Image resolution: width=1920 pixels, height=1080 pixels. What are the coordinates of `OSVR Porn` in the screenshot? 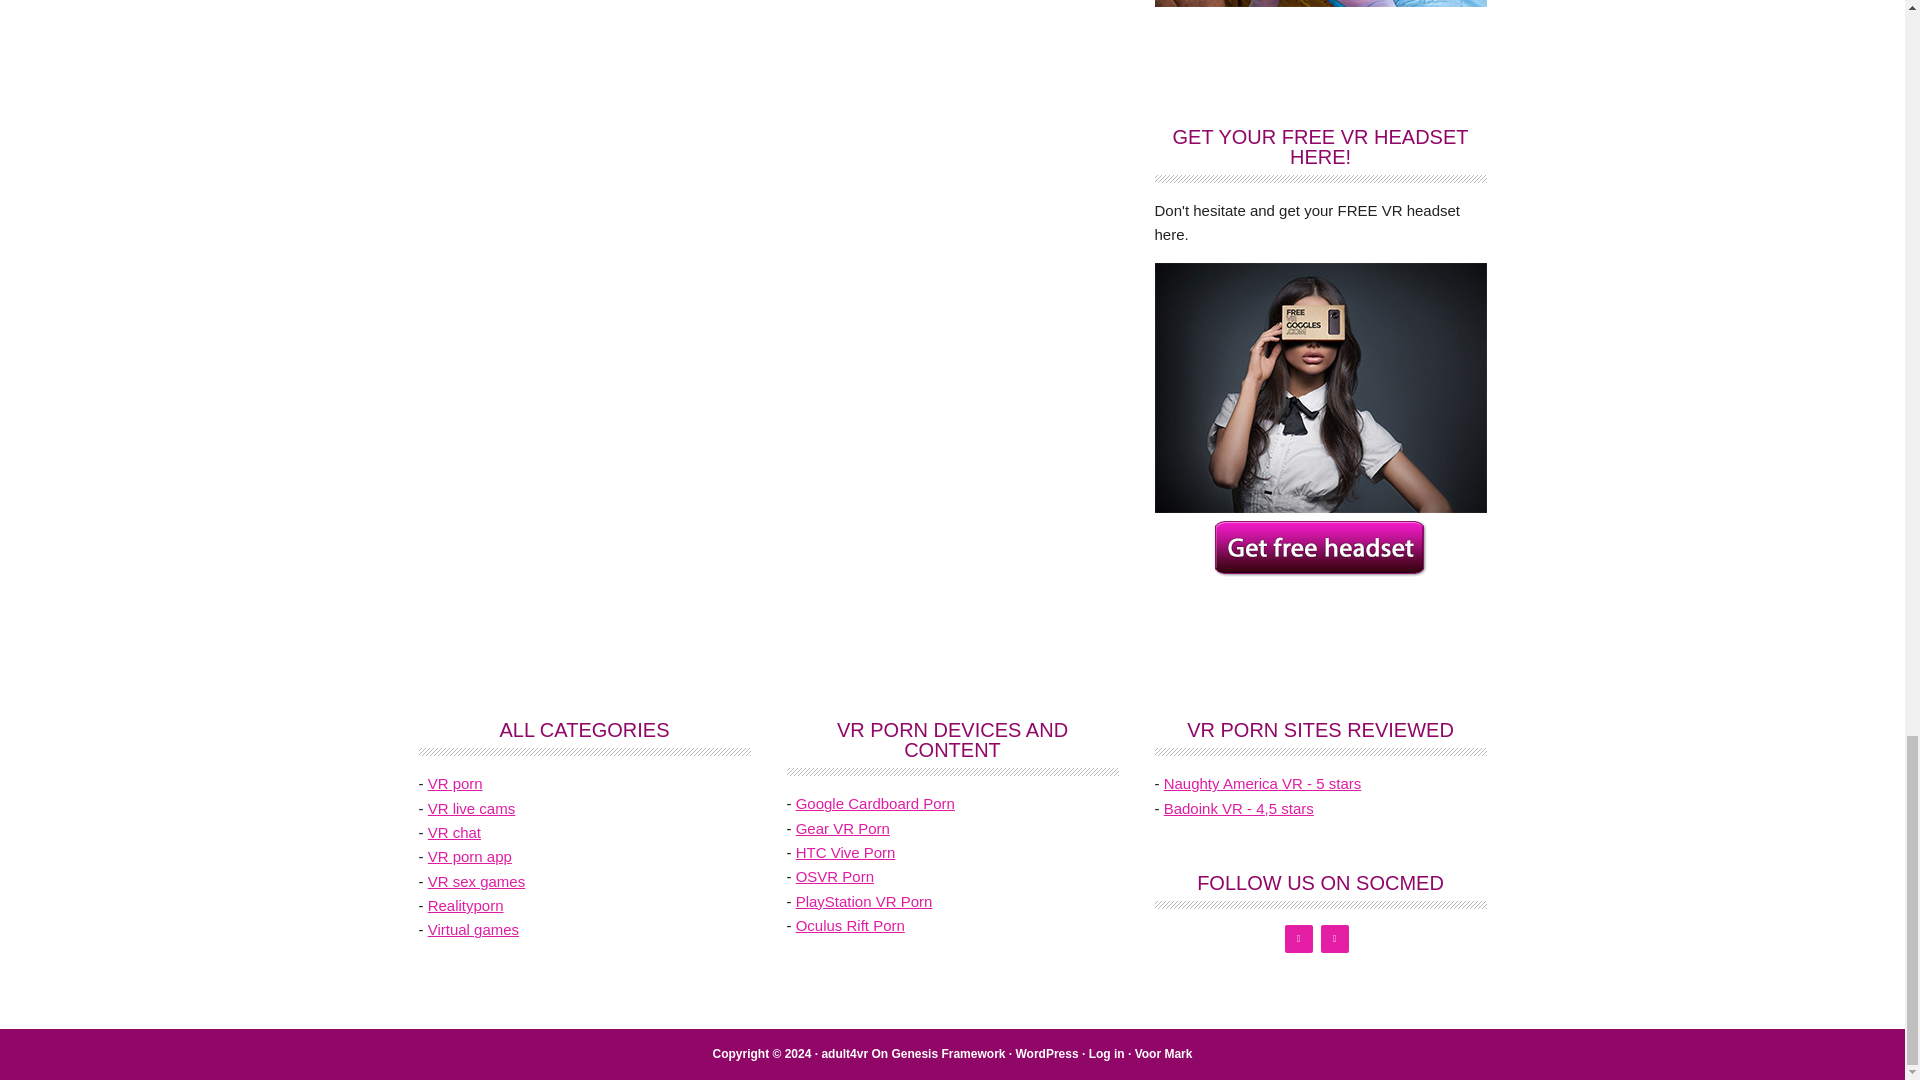 It's located at (834, 876).